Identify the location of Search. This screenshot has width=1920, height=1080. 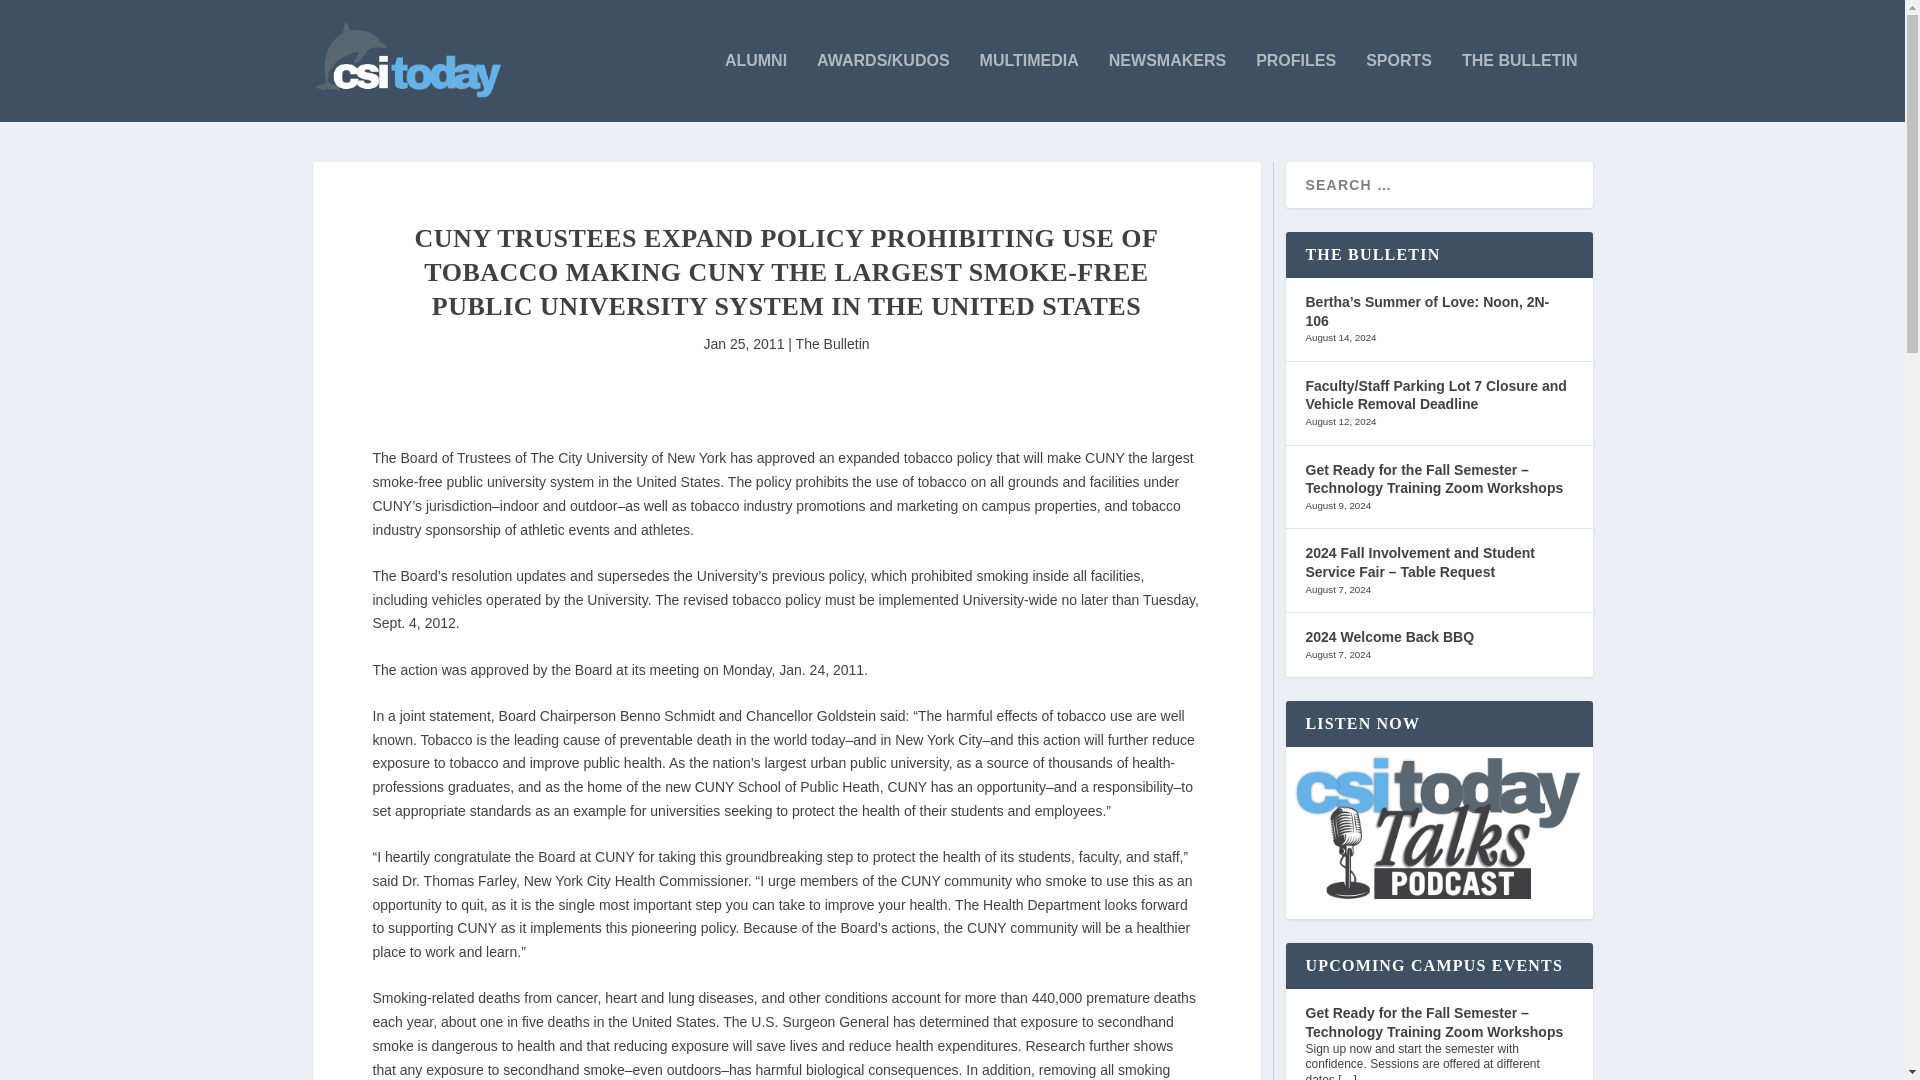
(41, 18).